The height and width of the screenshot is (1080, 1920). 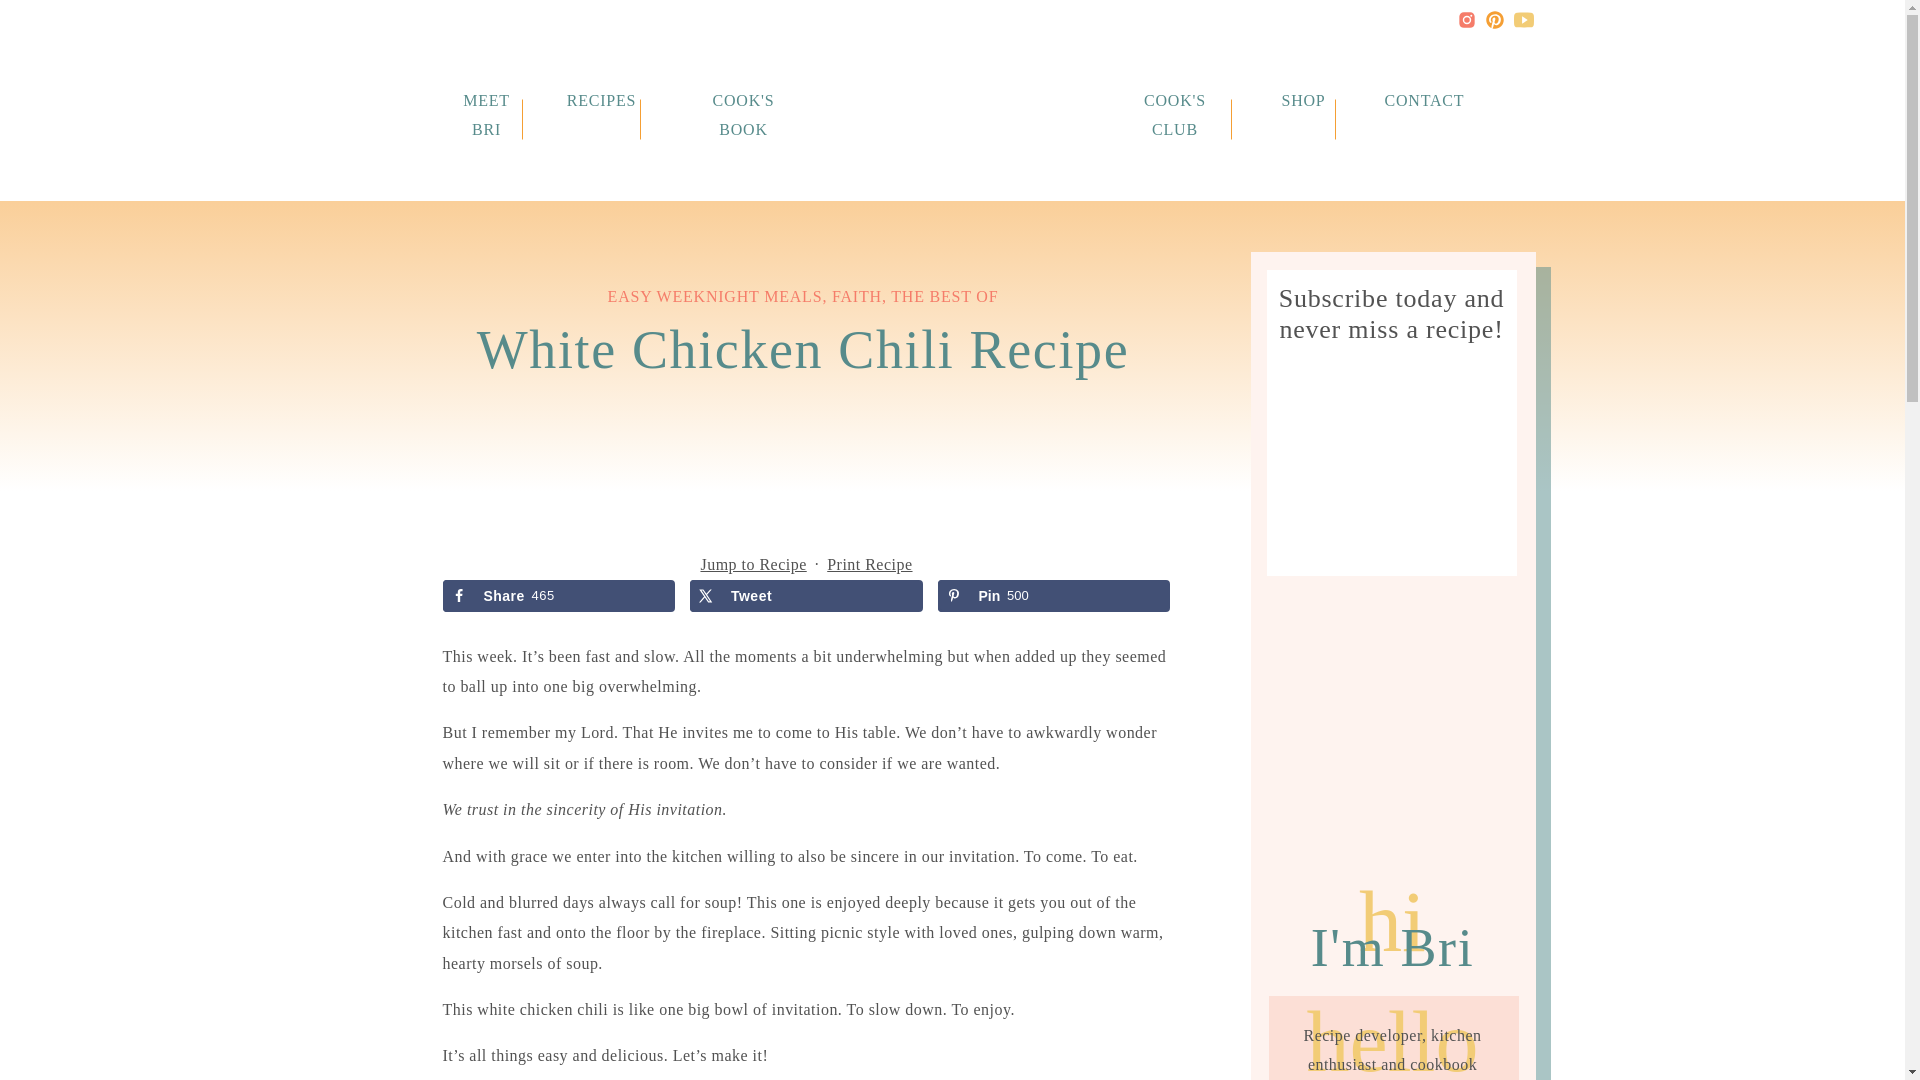 I want to click on MEET BRI, so click(x=486, y=100).